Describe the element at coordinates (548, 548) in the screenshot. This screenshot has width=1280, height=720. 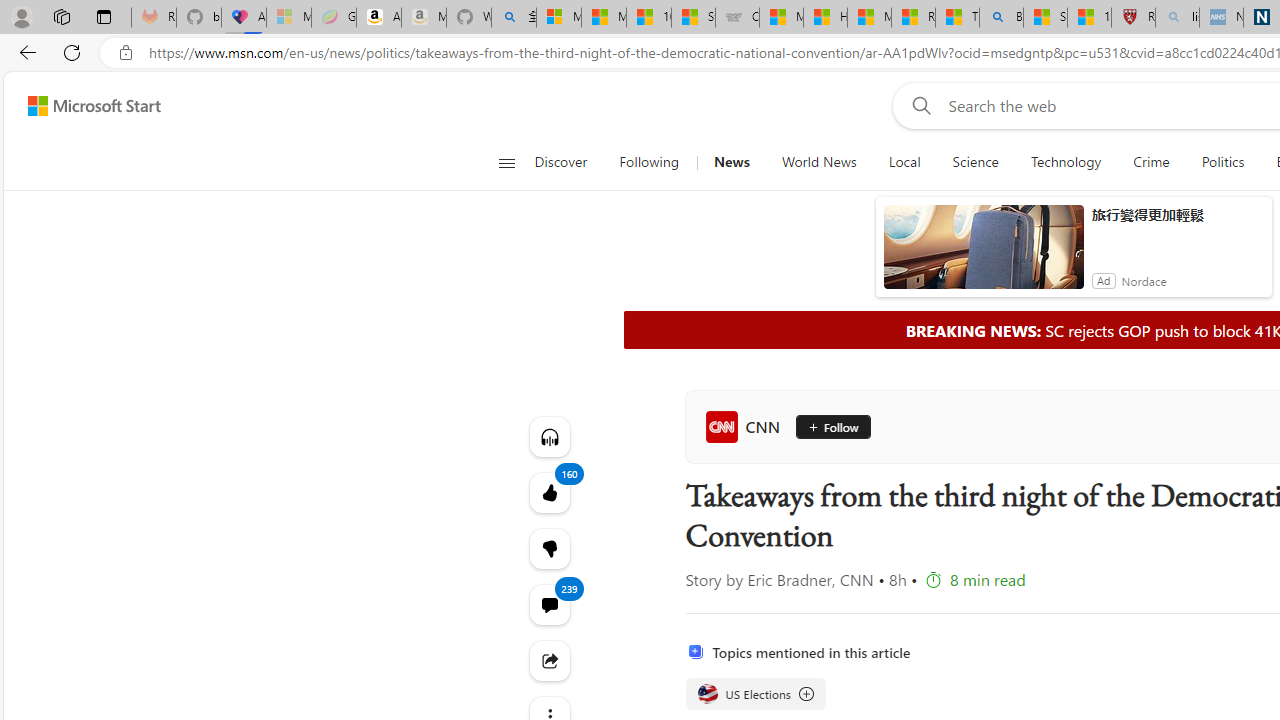
I see `Dislike` at that location.